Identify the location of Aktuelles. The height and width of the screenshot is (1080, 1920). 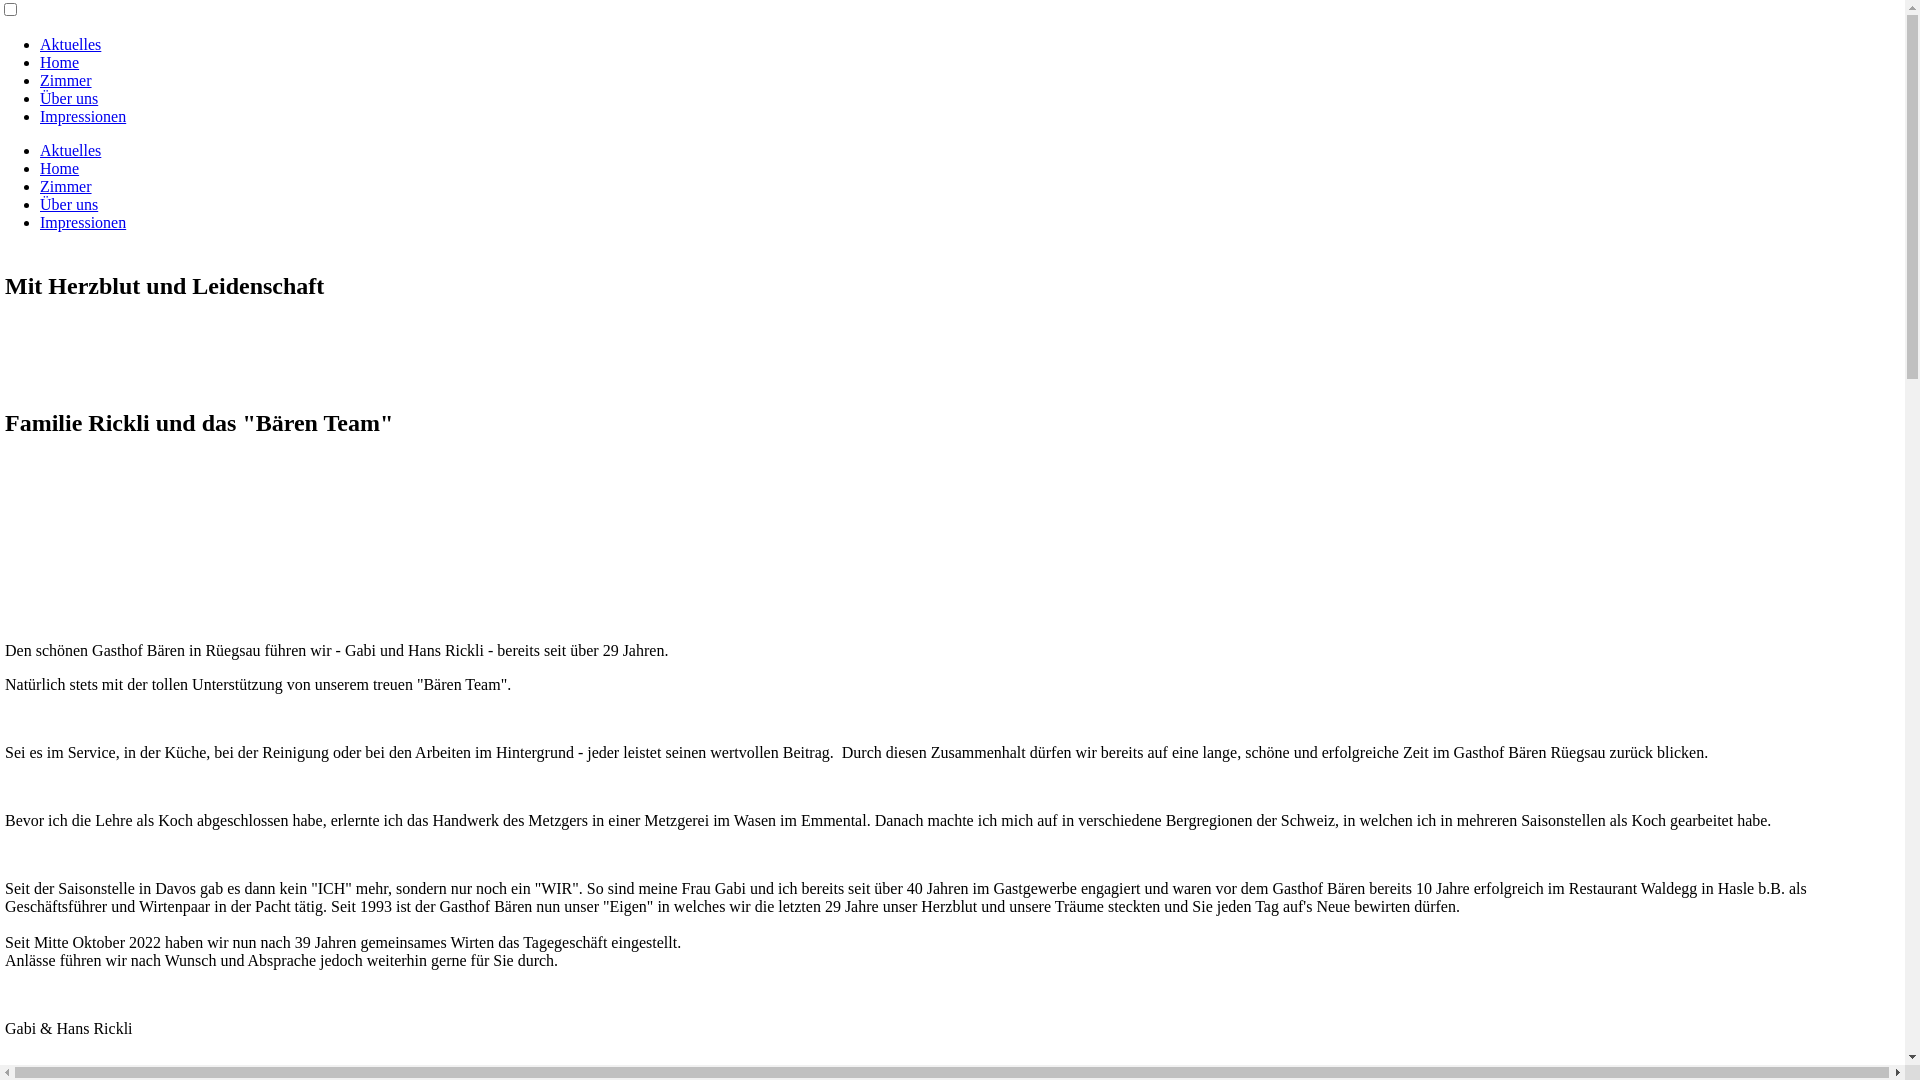
(70, 150).